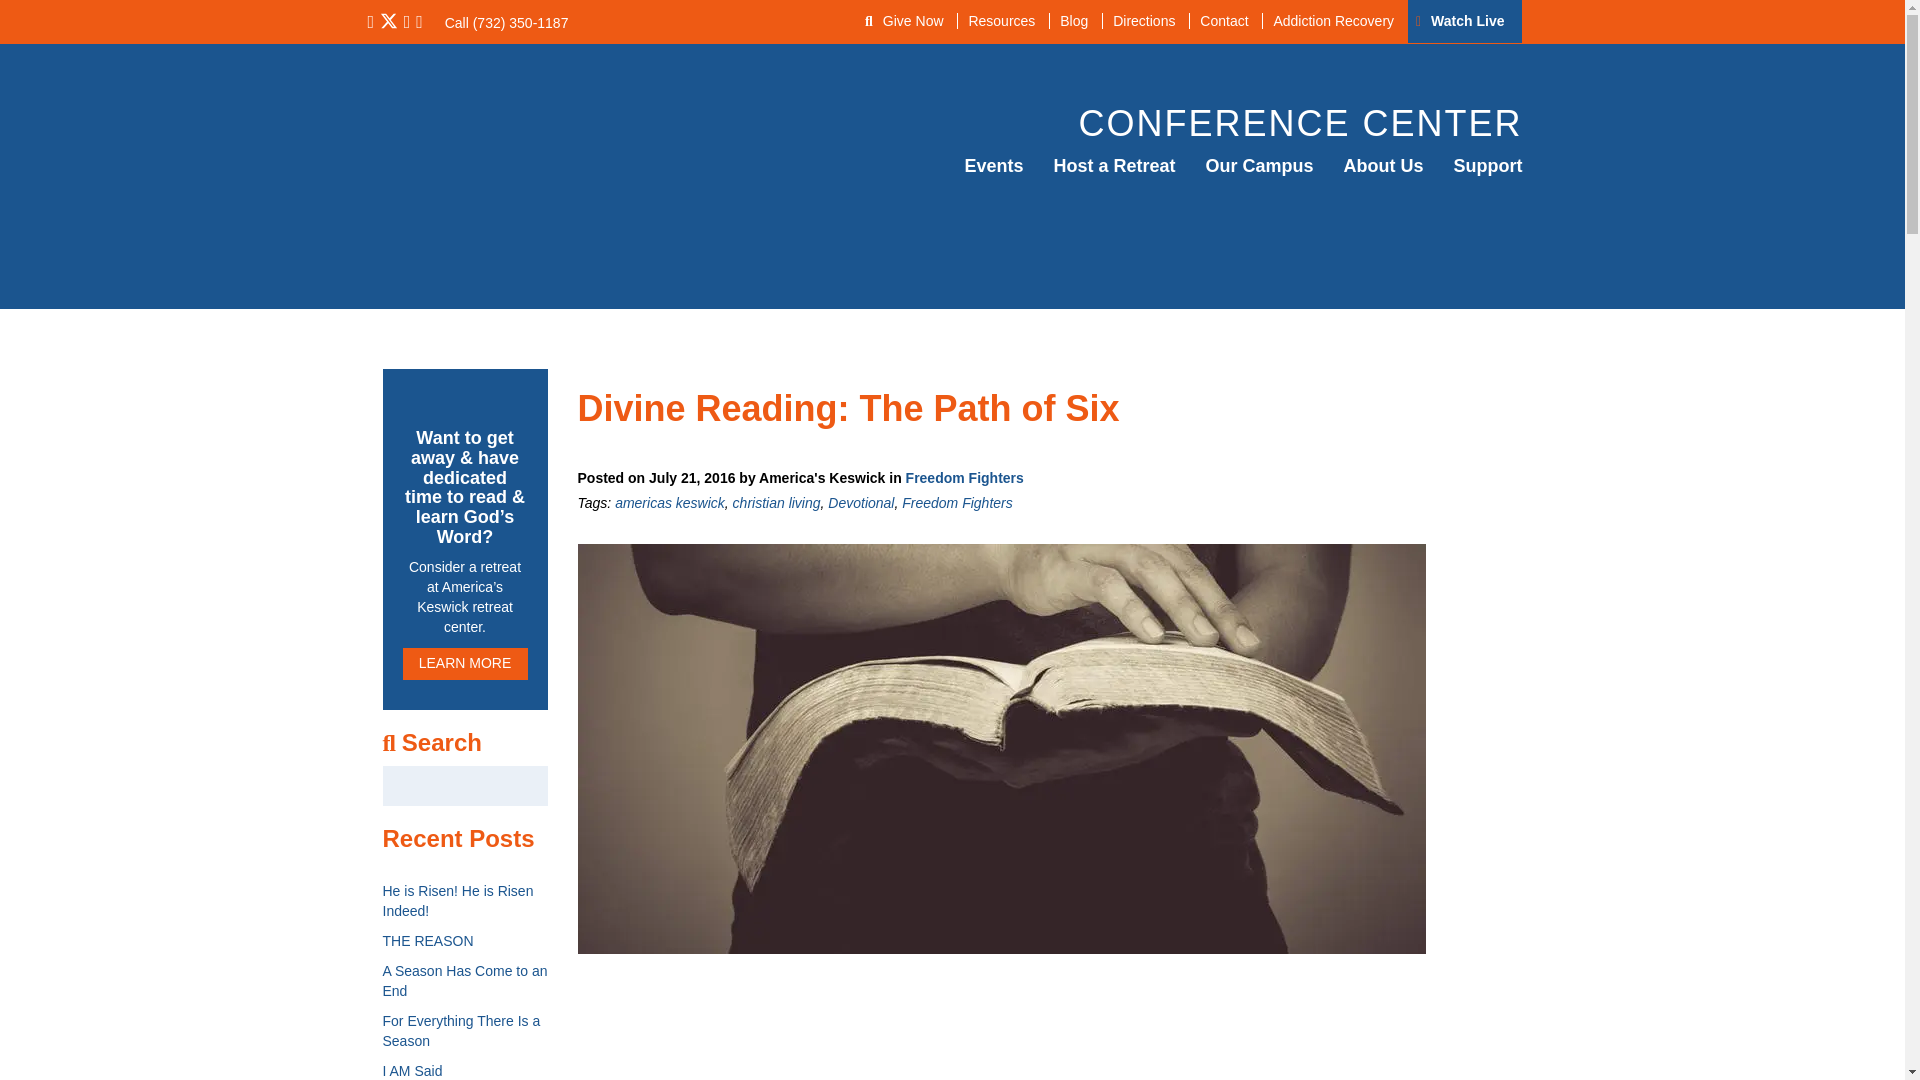 This screenshot has height=1080, width=1920. What do you see at coordinates (993, 166) in the screenshot?
I see `Events` at bounding box center [993, 166].